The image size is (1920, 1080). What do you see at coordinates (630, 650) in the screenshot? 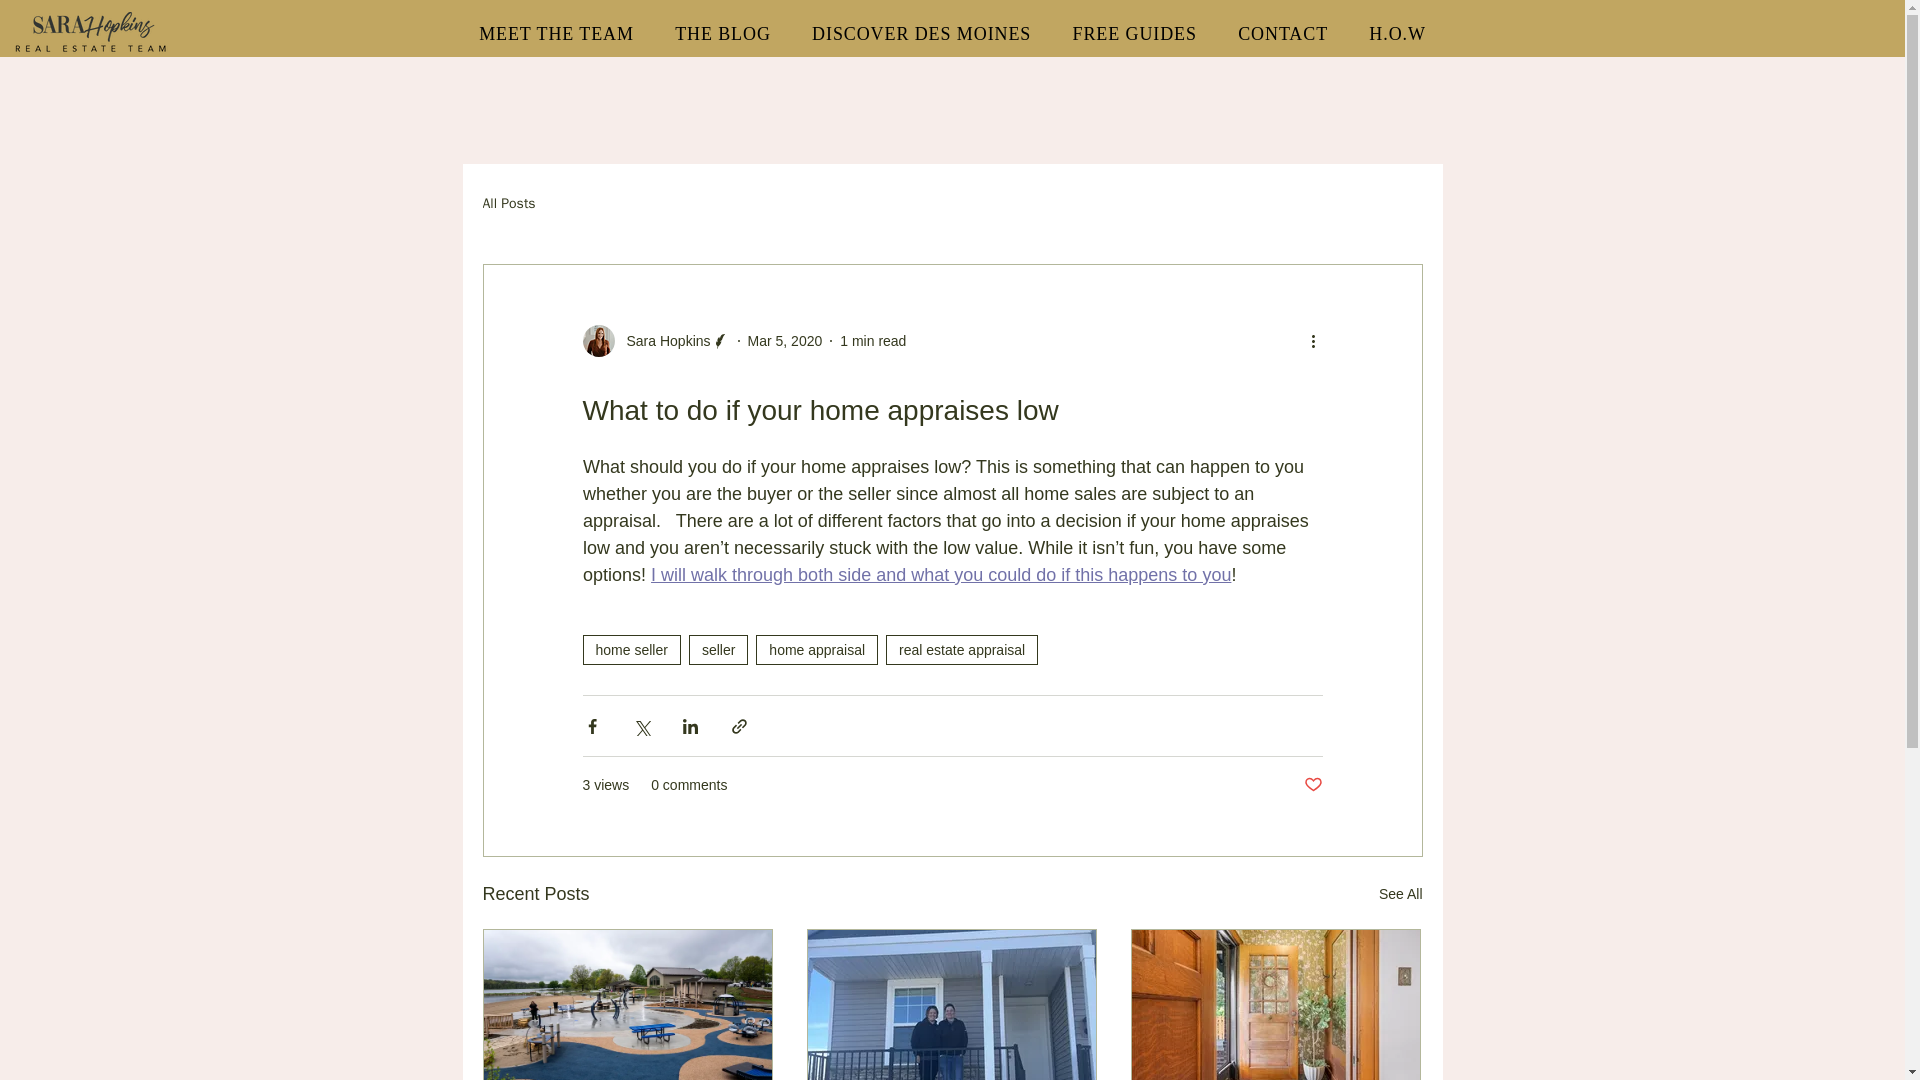
I see `home seller` at bounding box center [630, 650].